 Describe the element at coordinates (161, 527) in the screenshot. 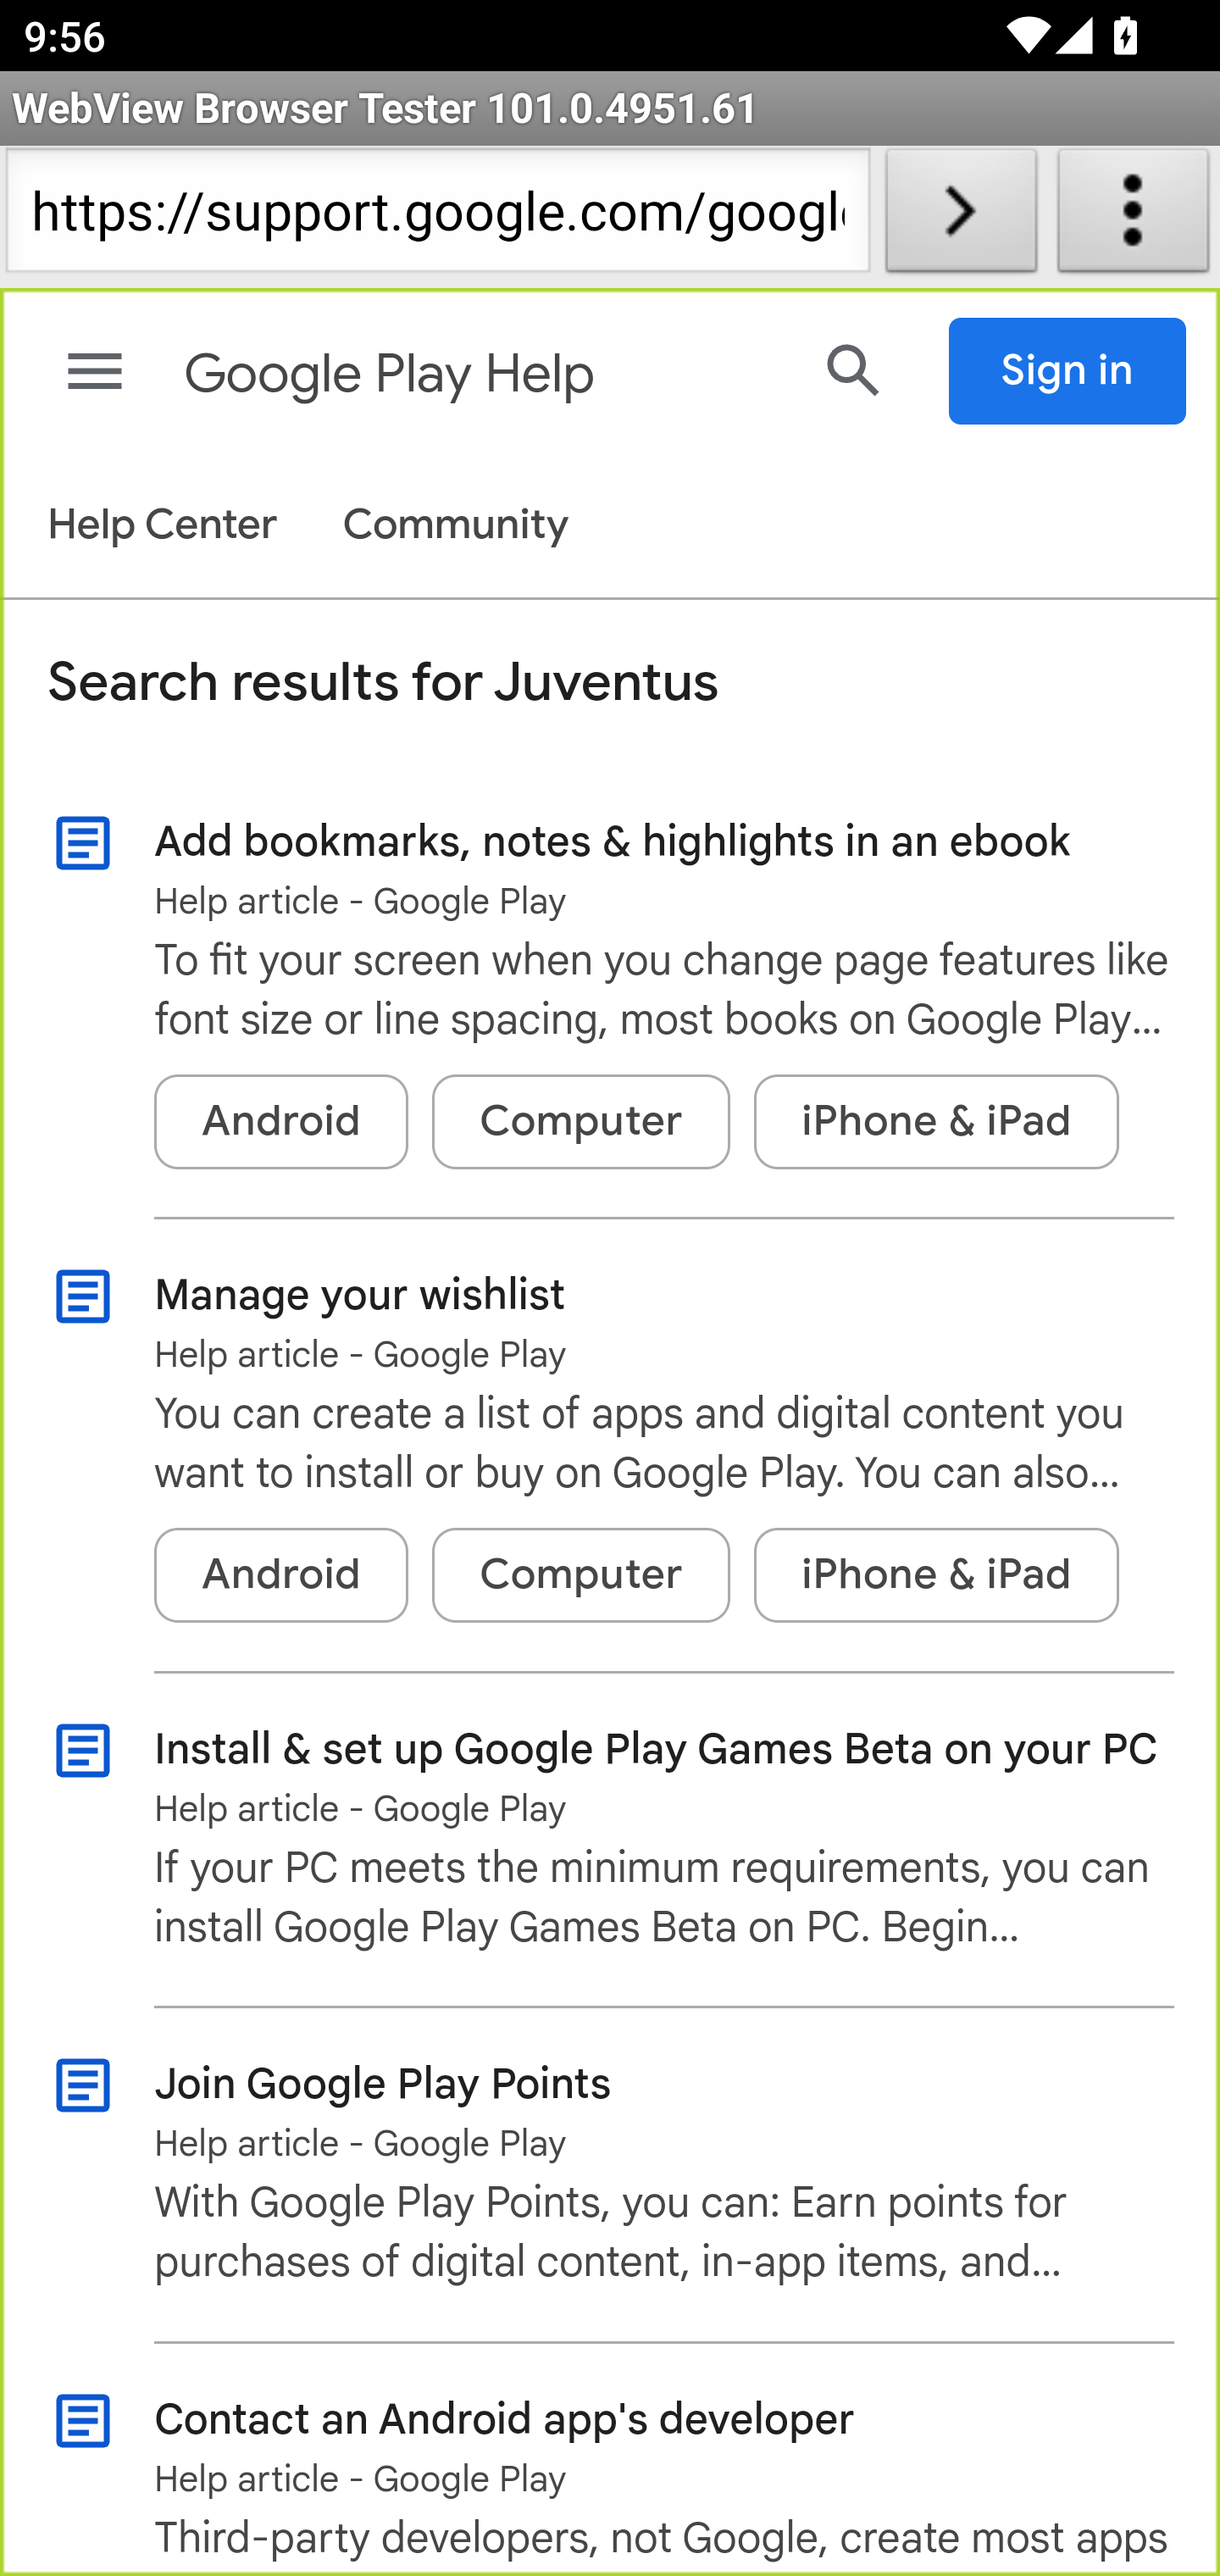

I see `Help Center` at that location.